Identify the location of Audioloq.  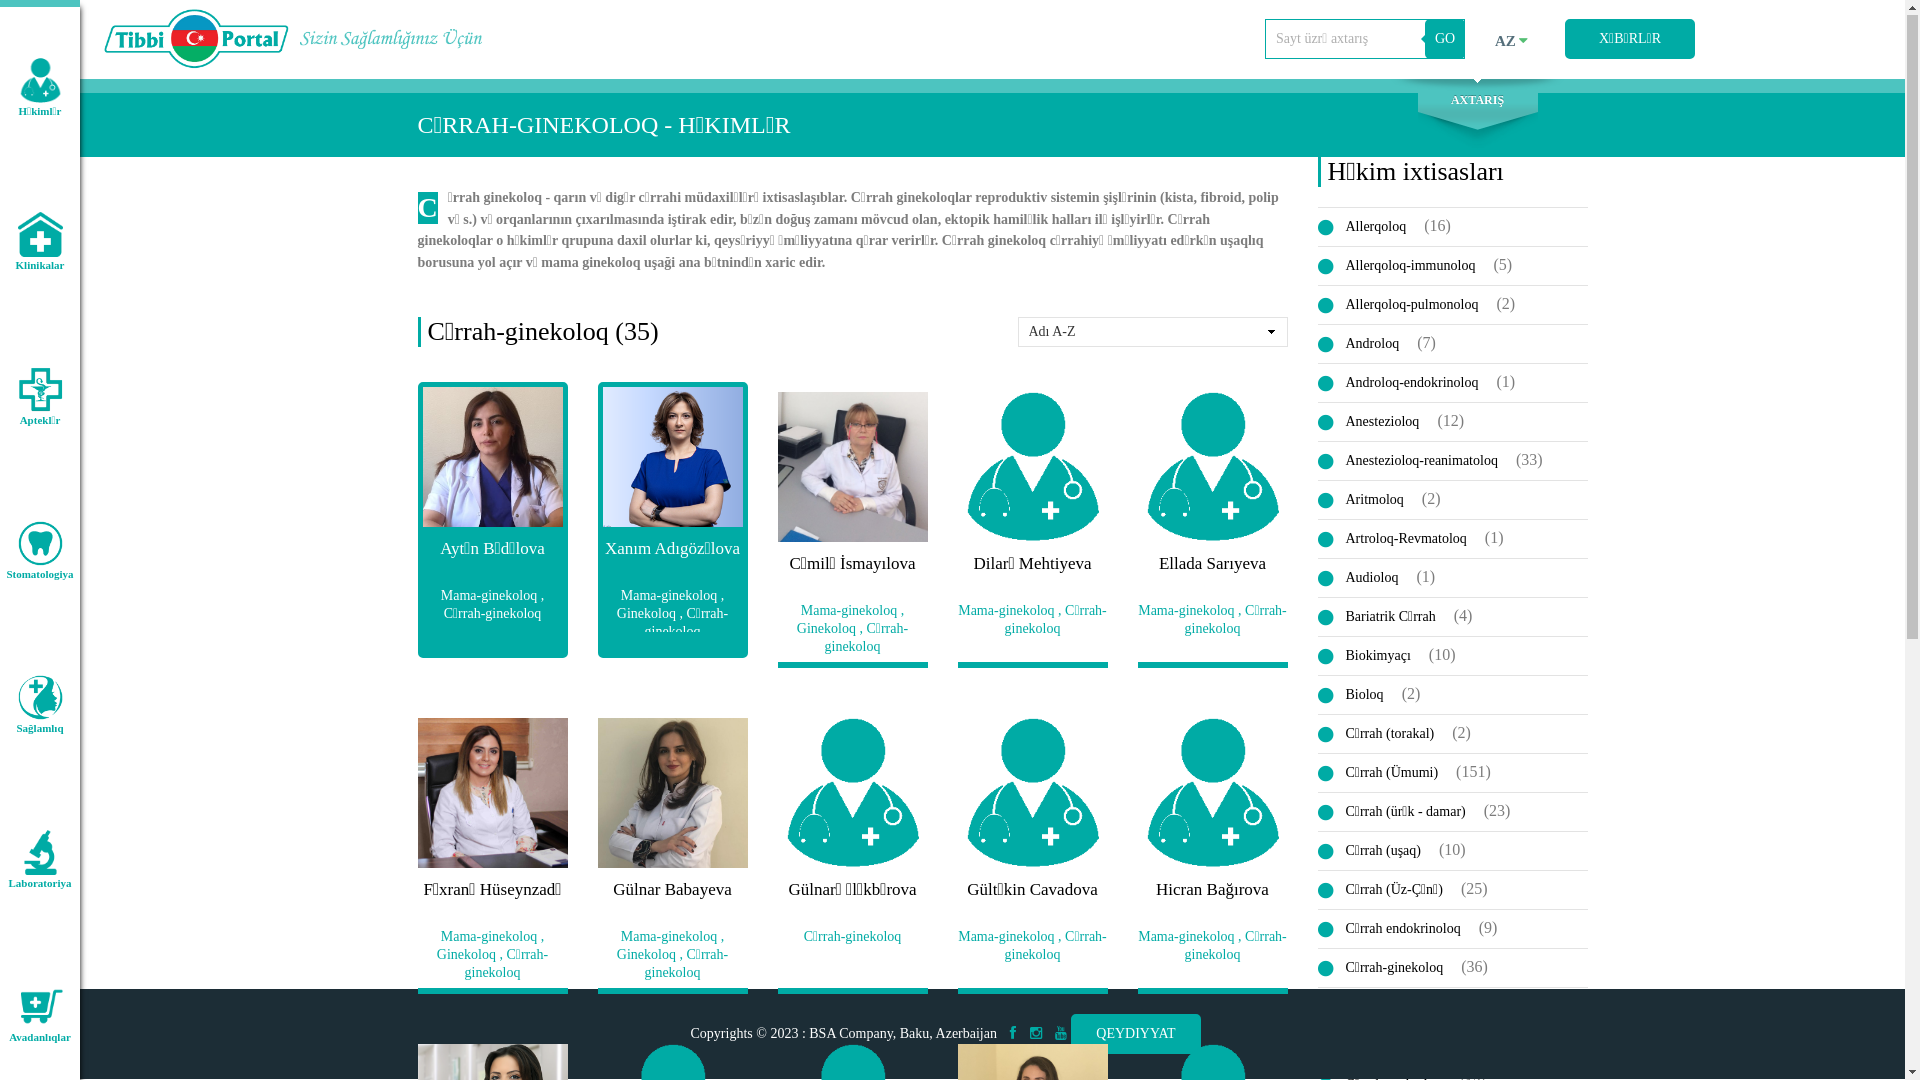
(1366, 579).